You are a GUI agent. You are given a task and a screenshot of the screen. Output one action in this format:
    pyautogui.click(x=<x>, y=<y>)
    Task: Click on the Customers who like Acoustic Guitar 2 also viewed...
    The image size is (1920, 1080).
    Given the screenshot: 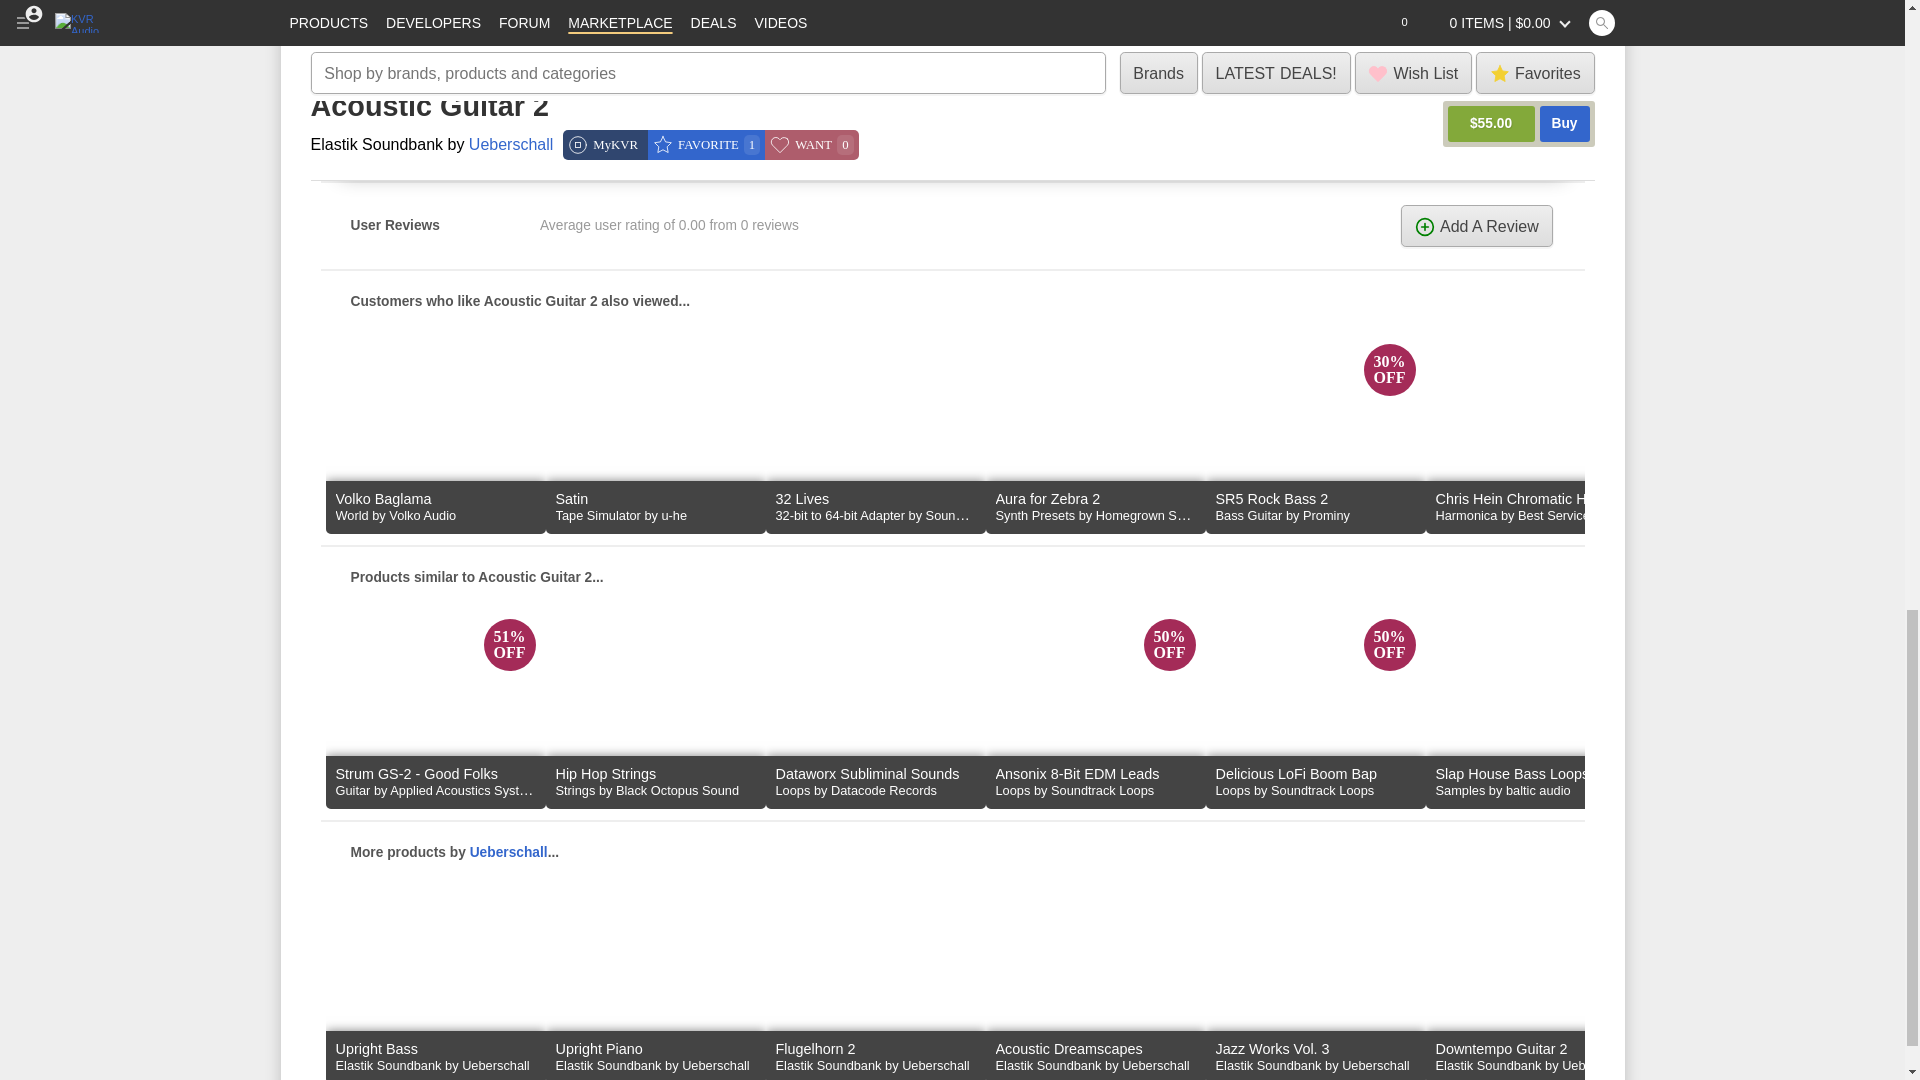 What is the action you would take?
    pyautogui.click(x=952, y=300)
    